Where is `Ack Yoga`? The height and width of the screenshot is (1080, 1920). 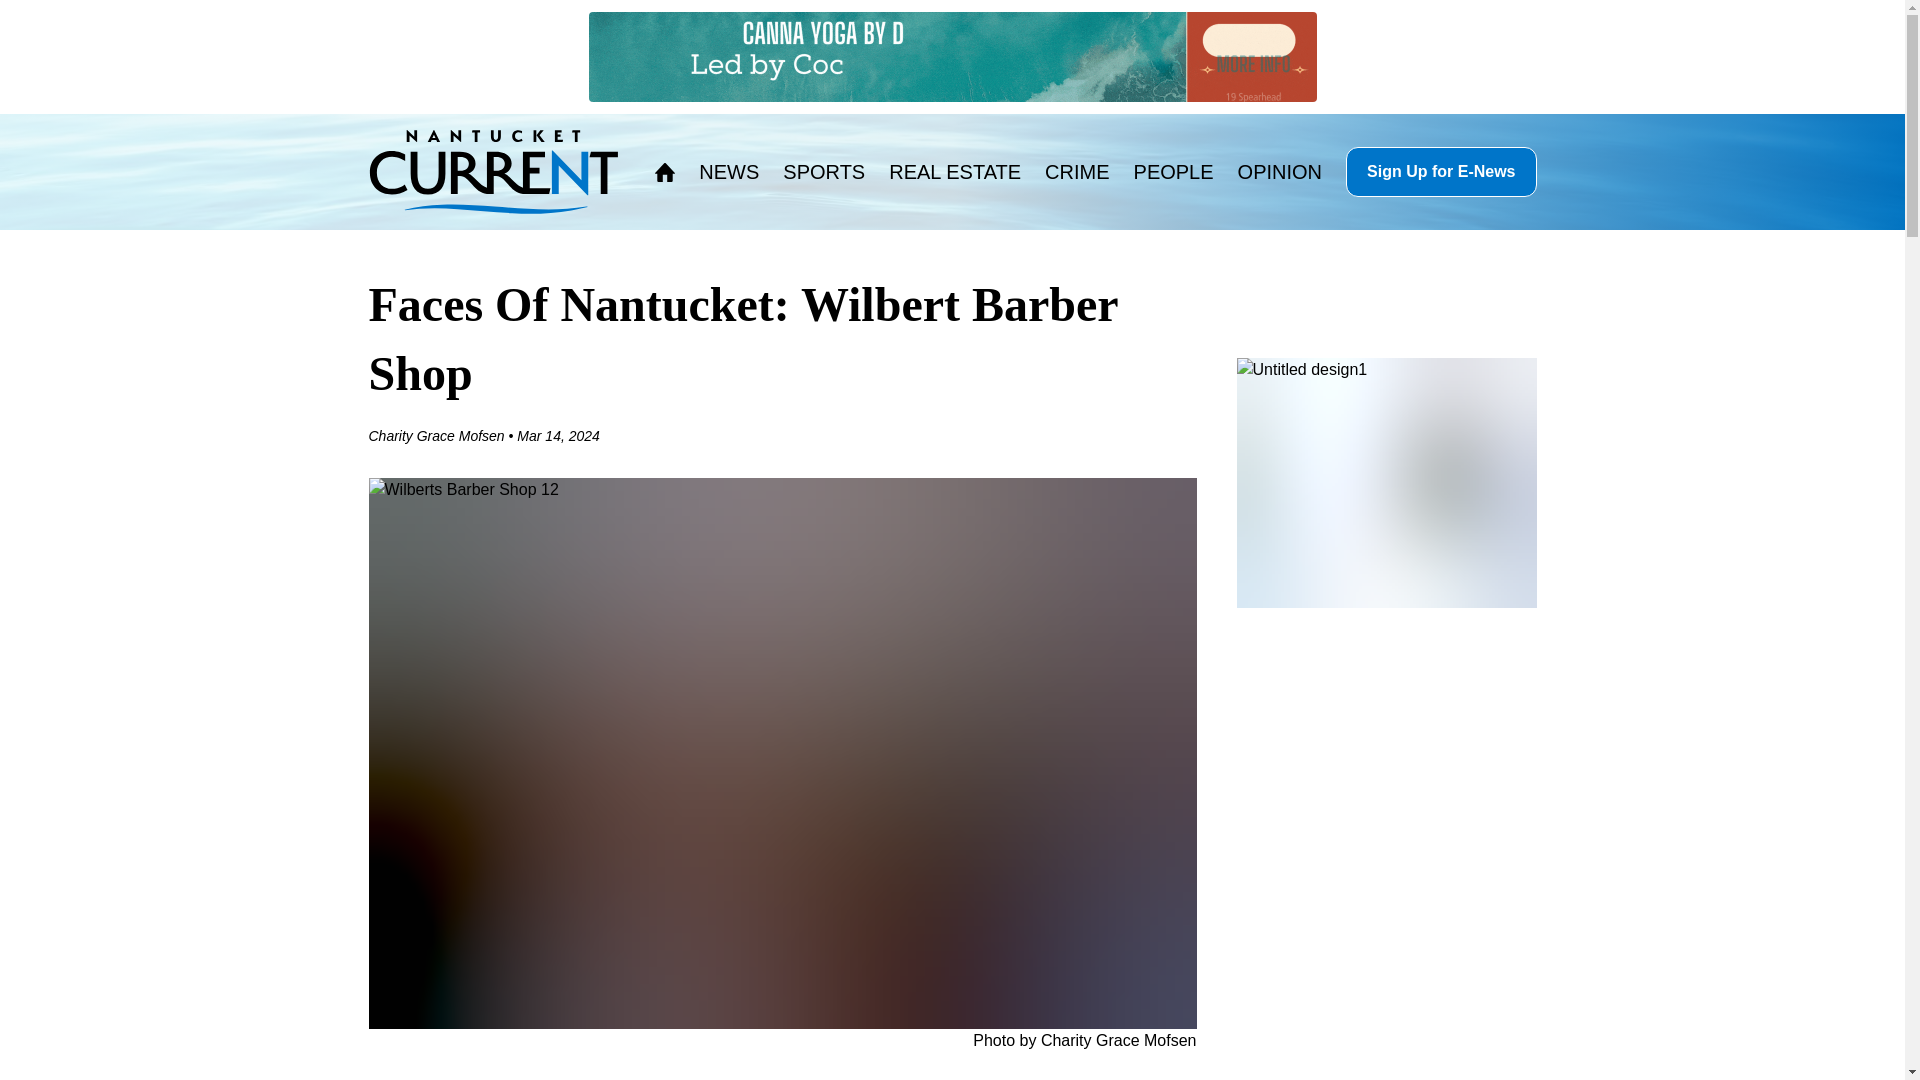
Ack Yoga is located at coordinates (951, 56).